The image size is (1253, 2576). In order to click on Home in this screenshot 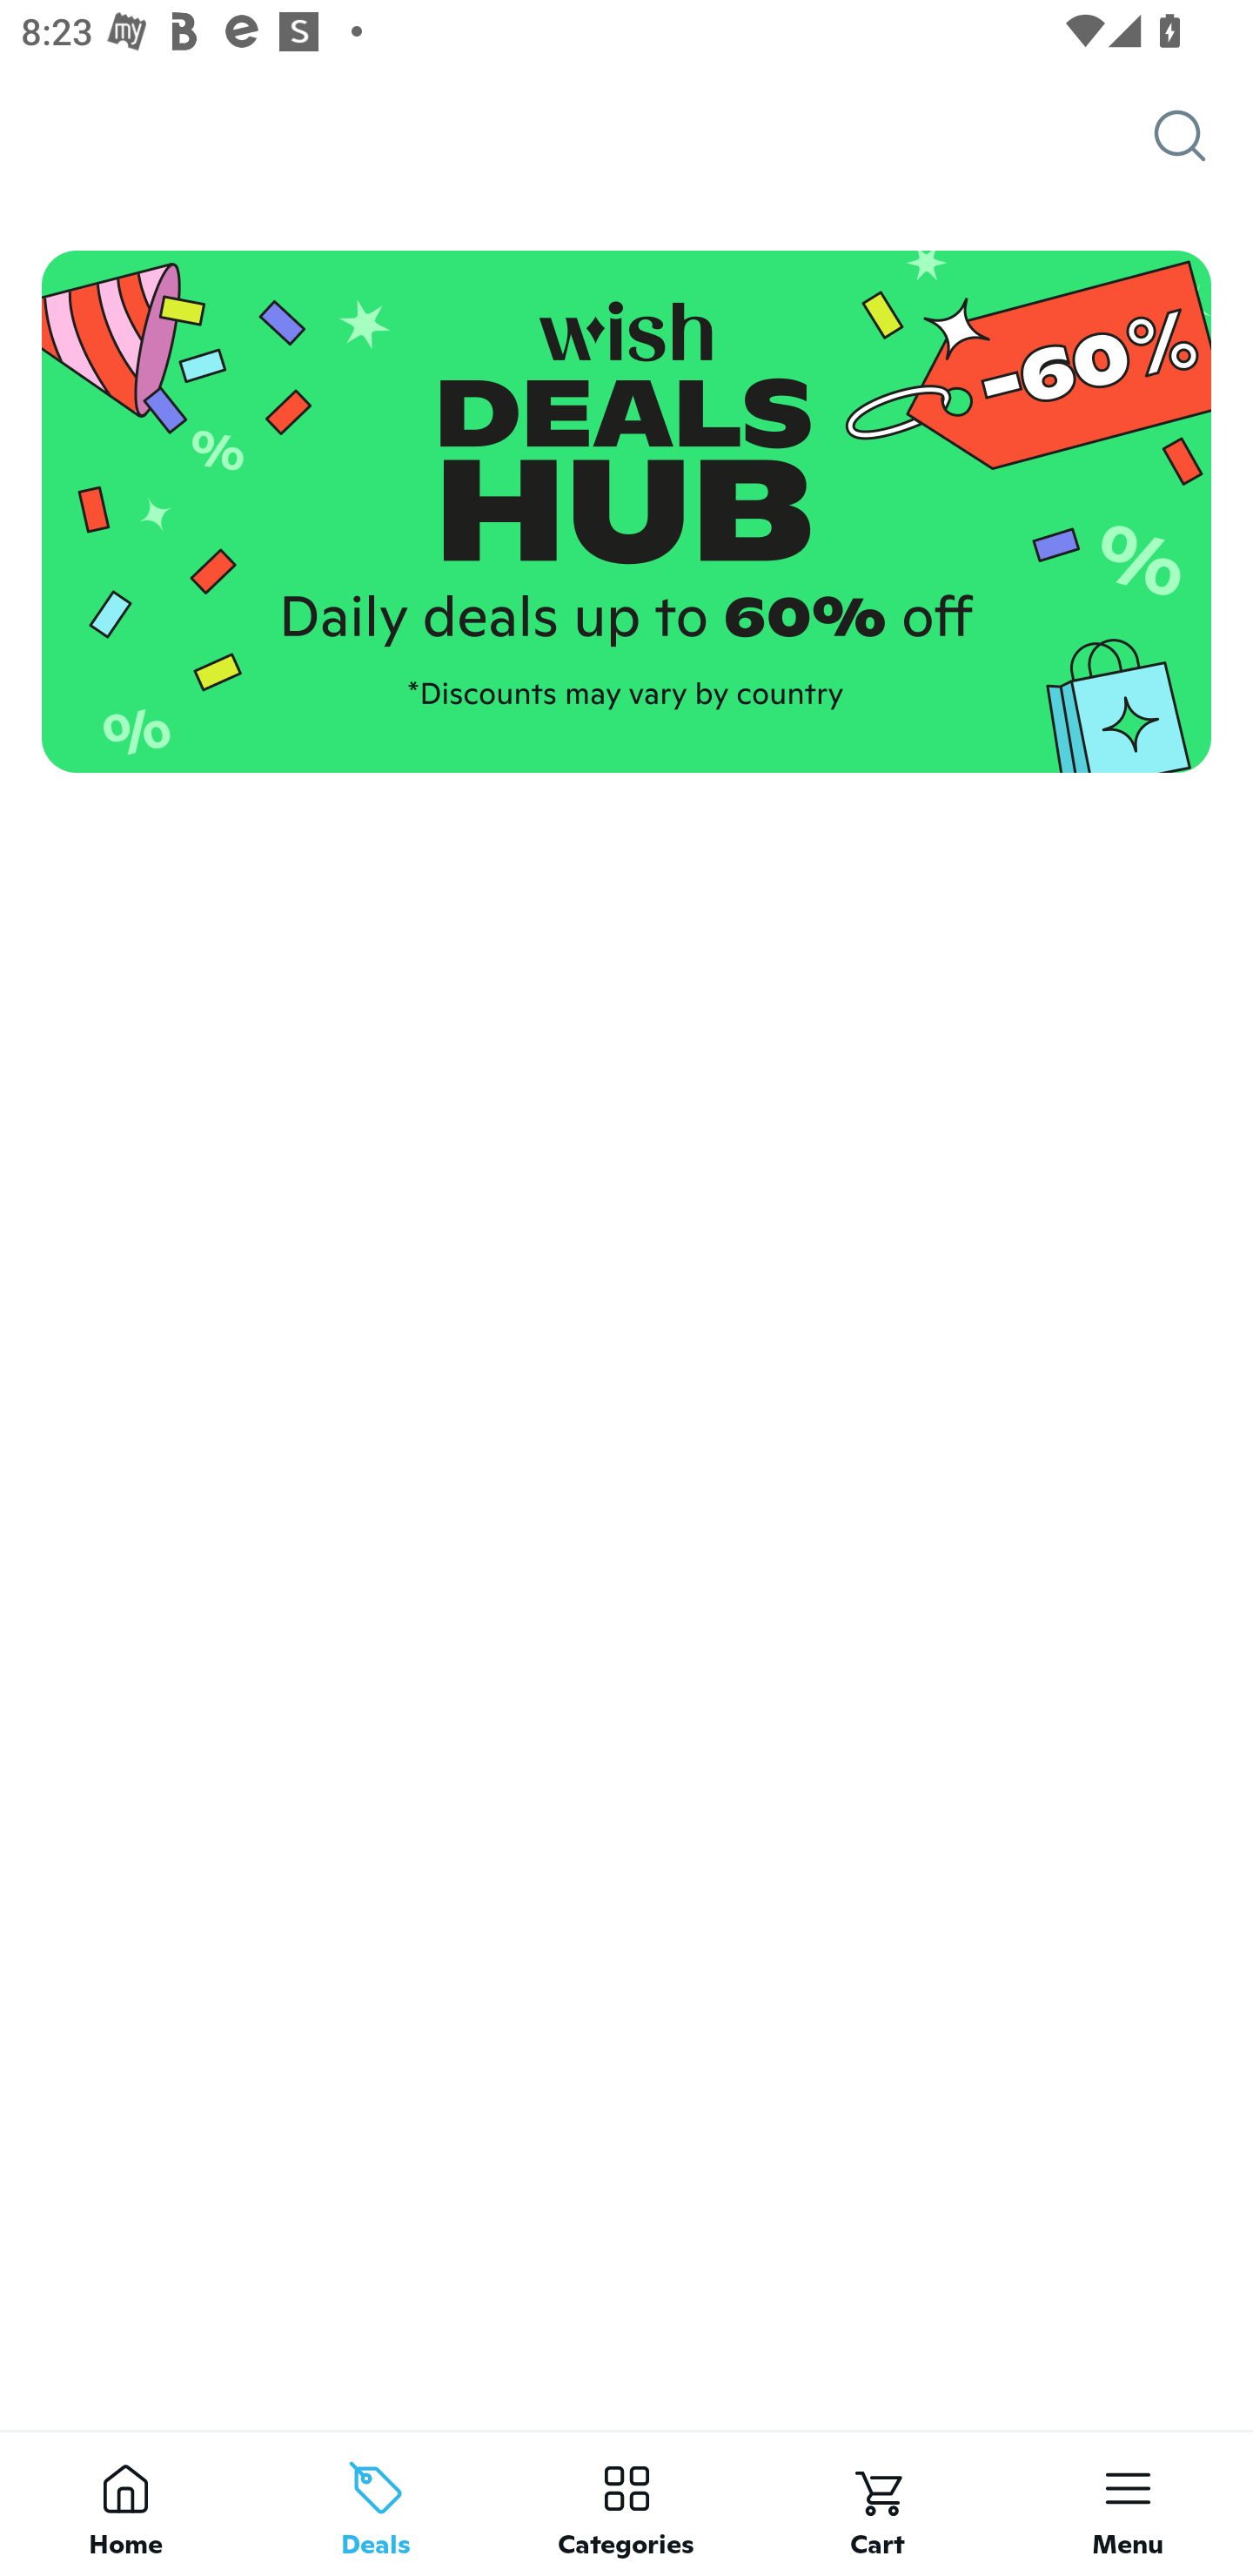, I will do `click(125, 2503)`.